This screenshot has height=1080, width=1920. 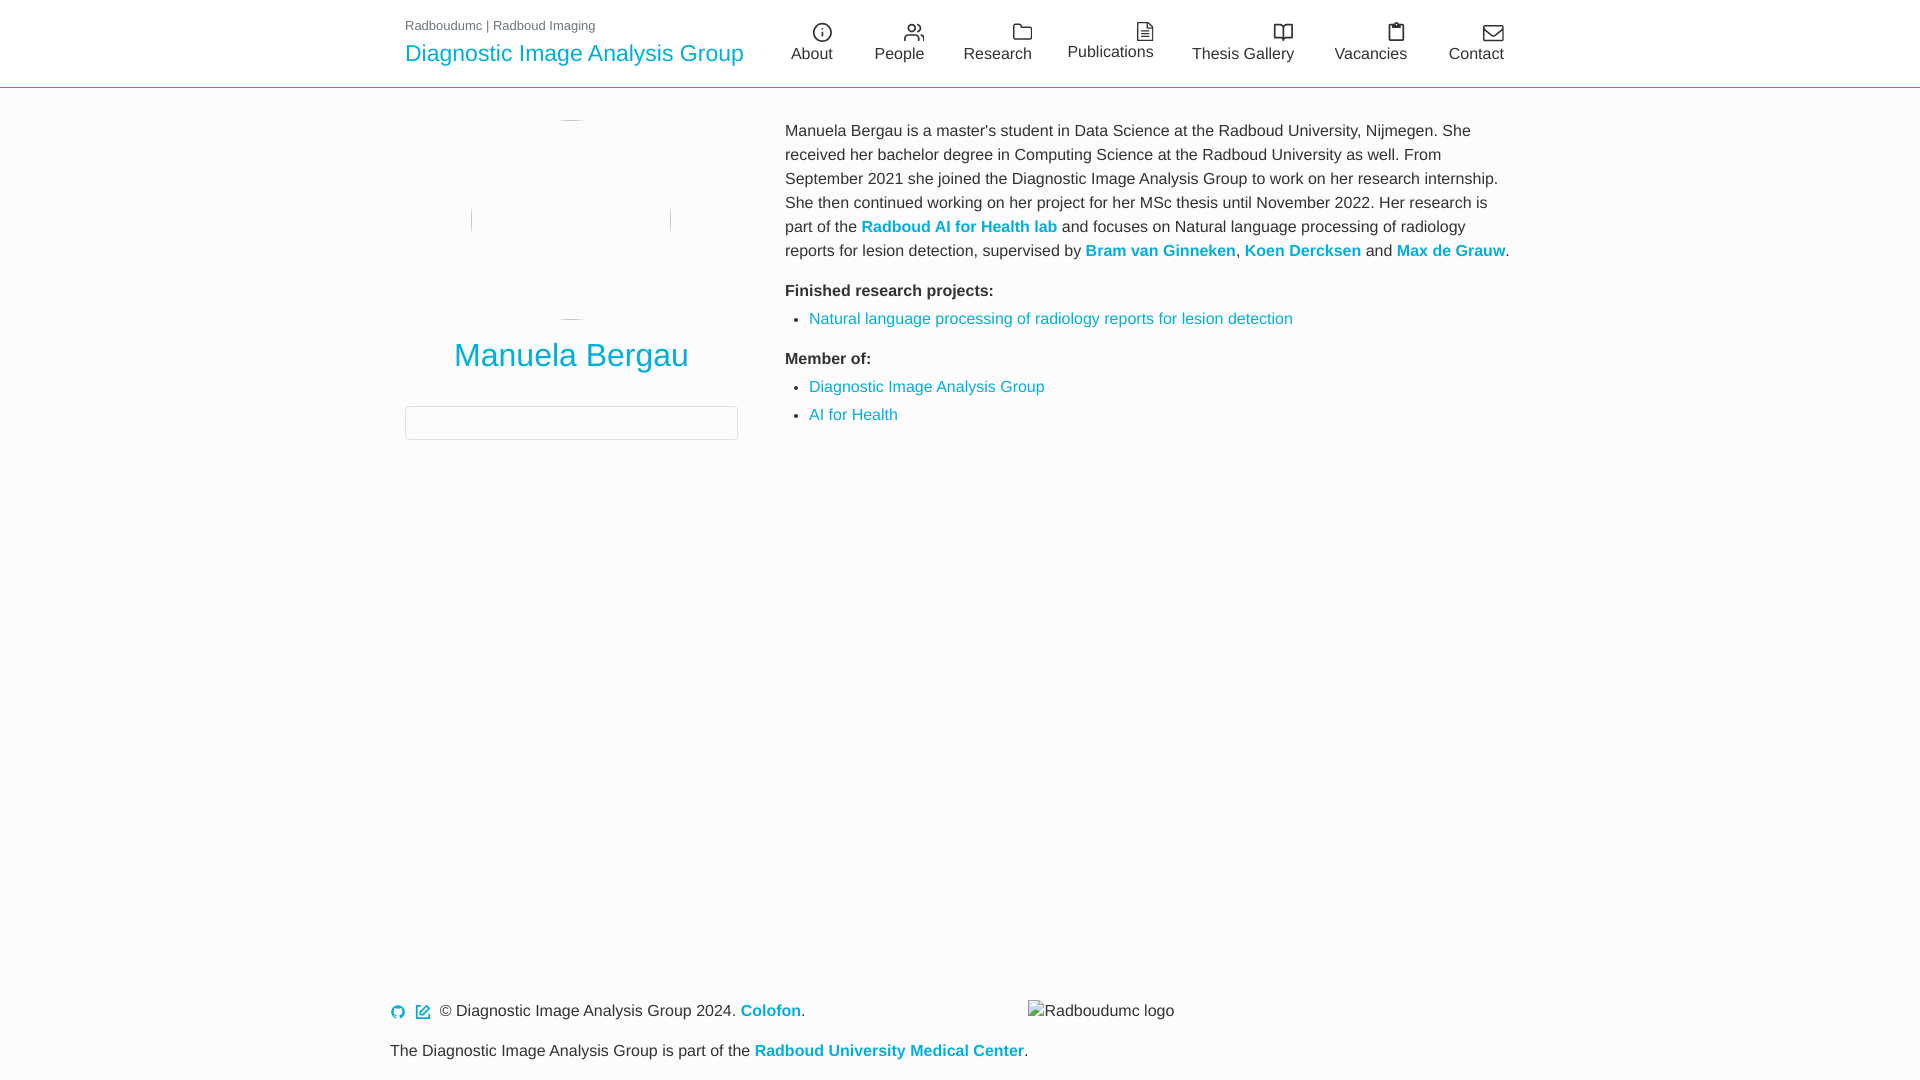 I want to click on Bram van Ginneken, so click(x=1161, y=252).